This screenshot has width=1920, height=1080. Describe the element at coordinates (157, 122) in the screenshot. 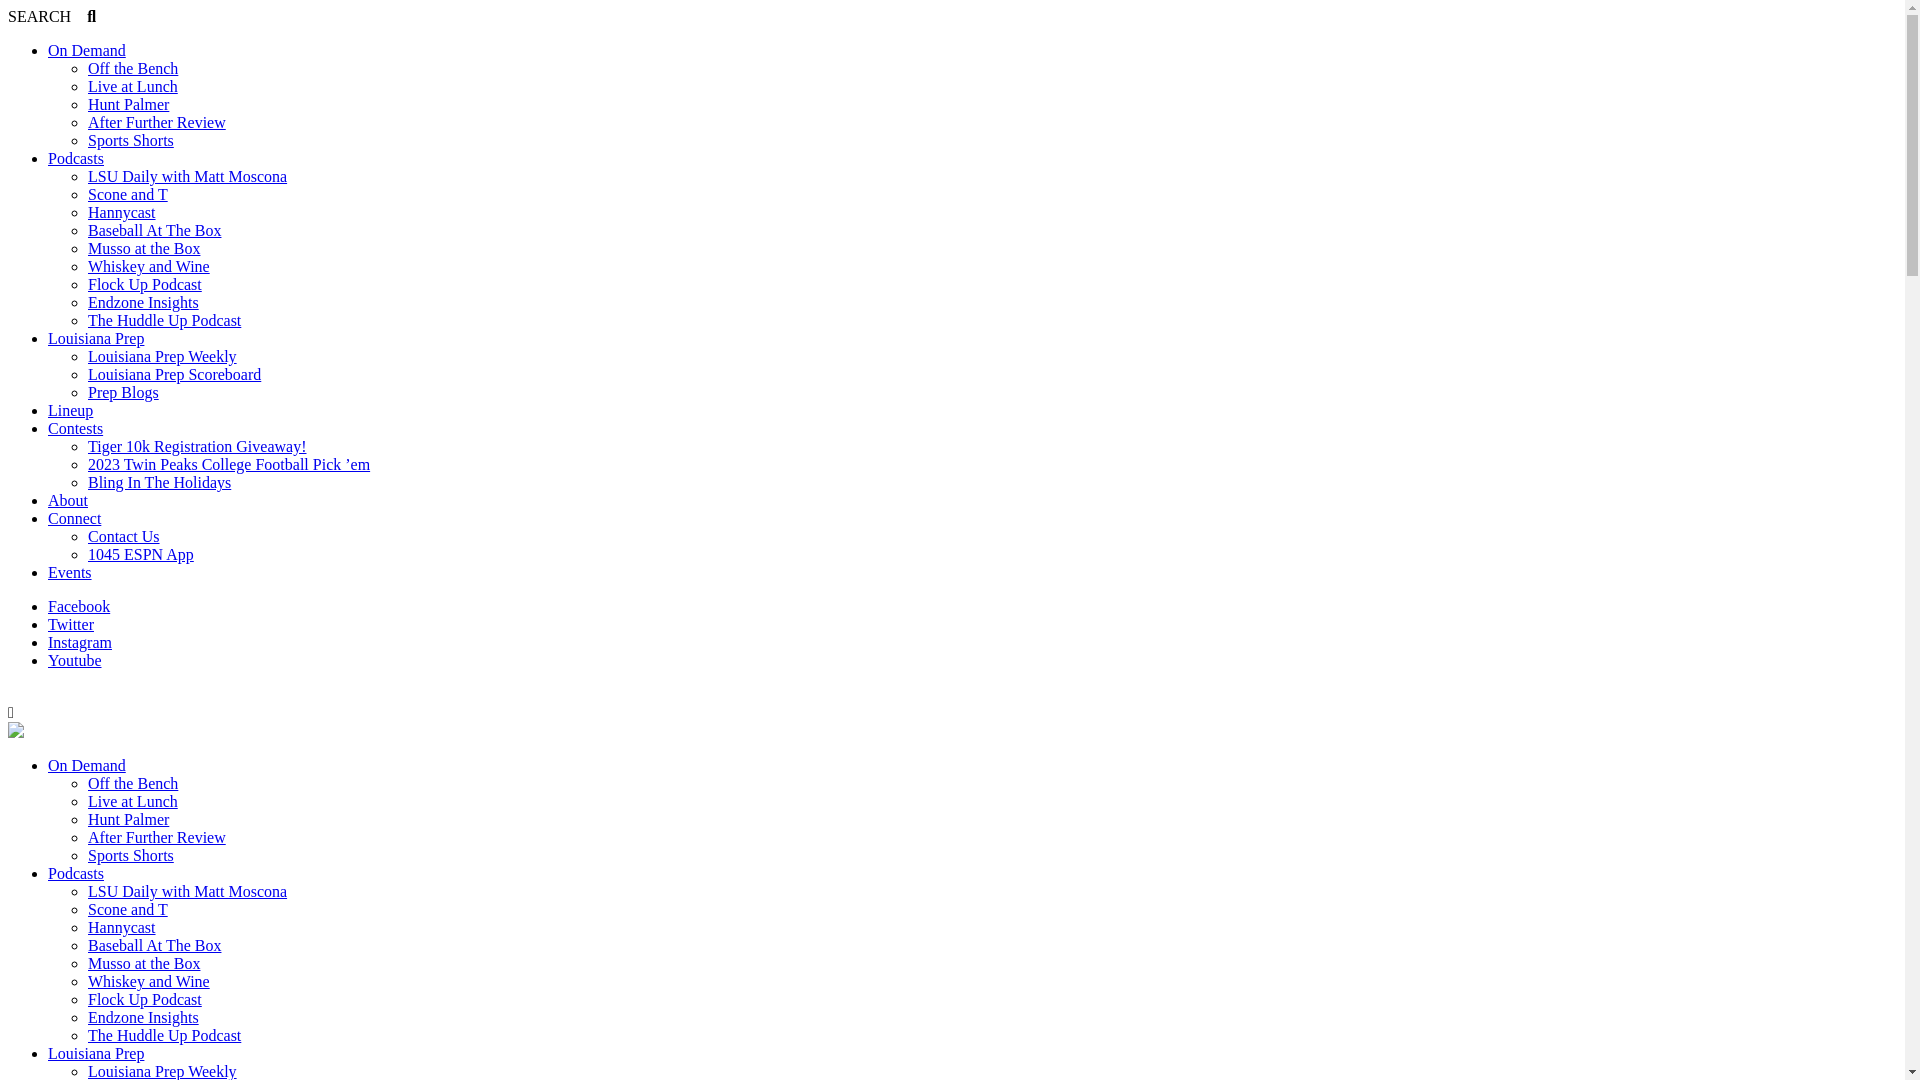

I see `After Further Review` at that location.